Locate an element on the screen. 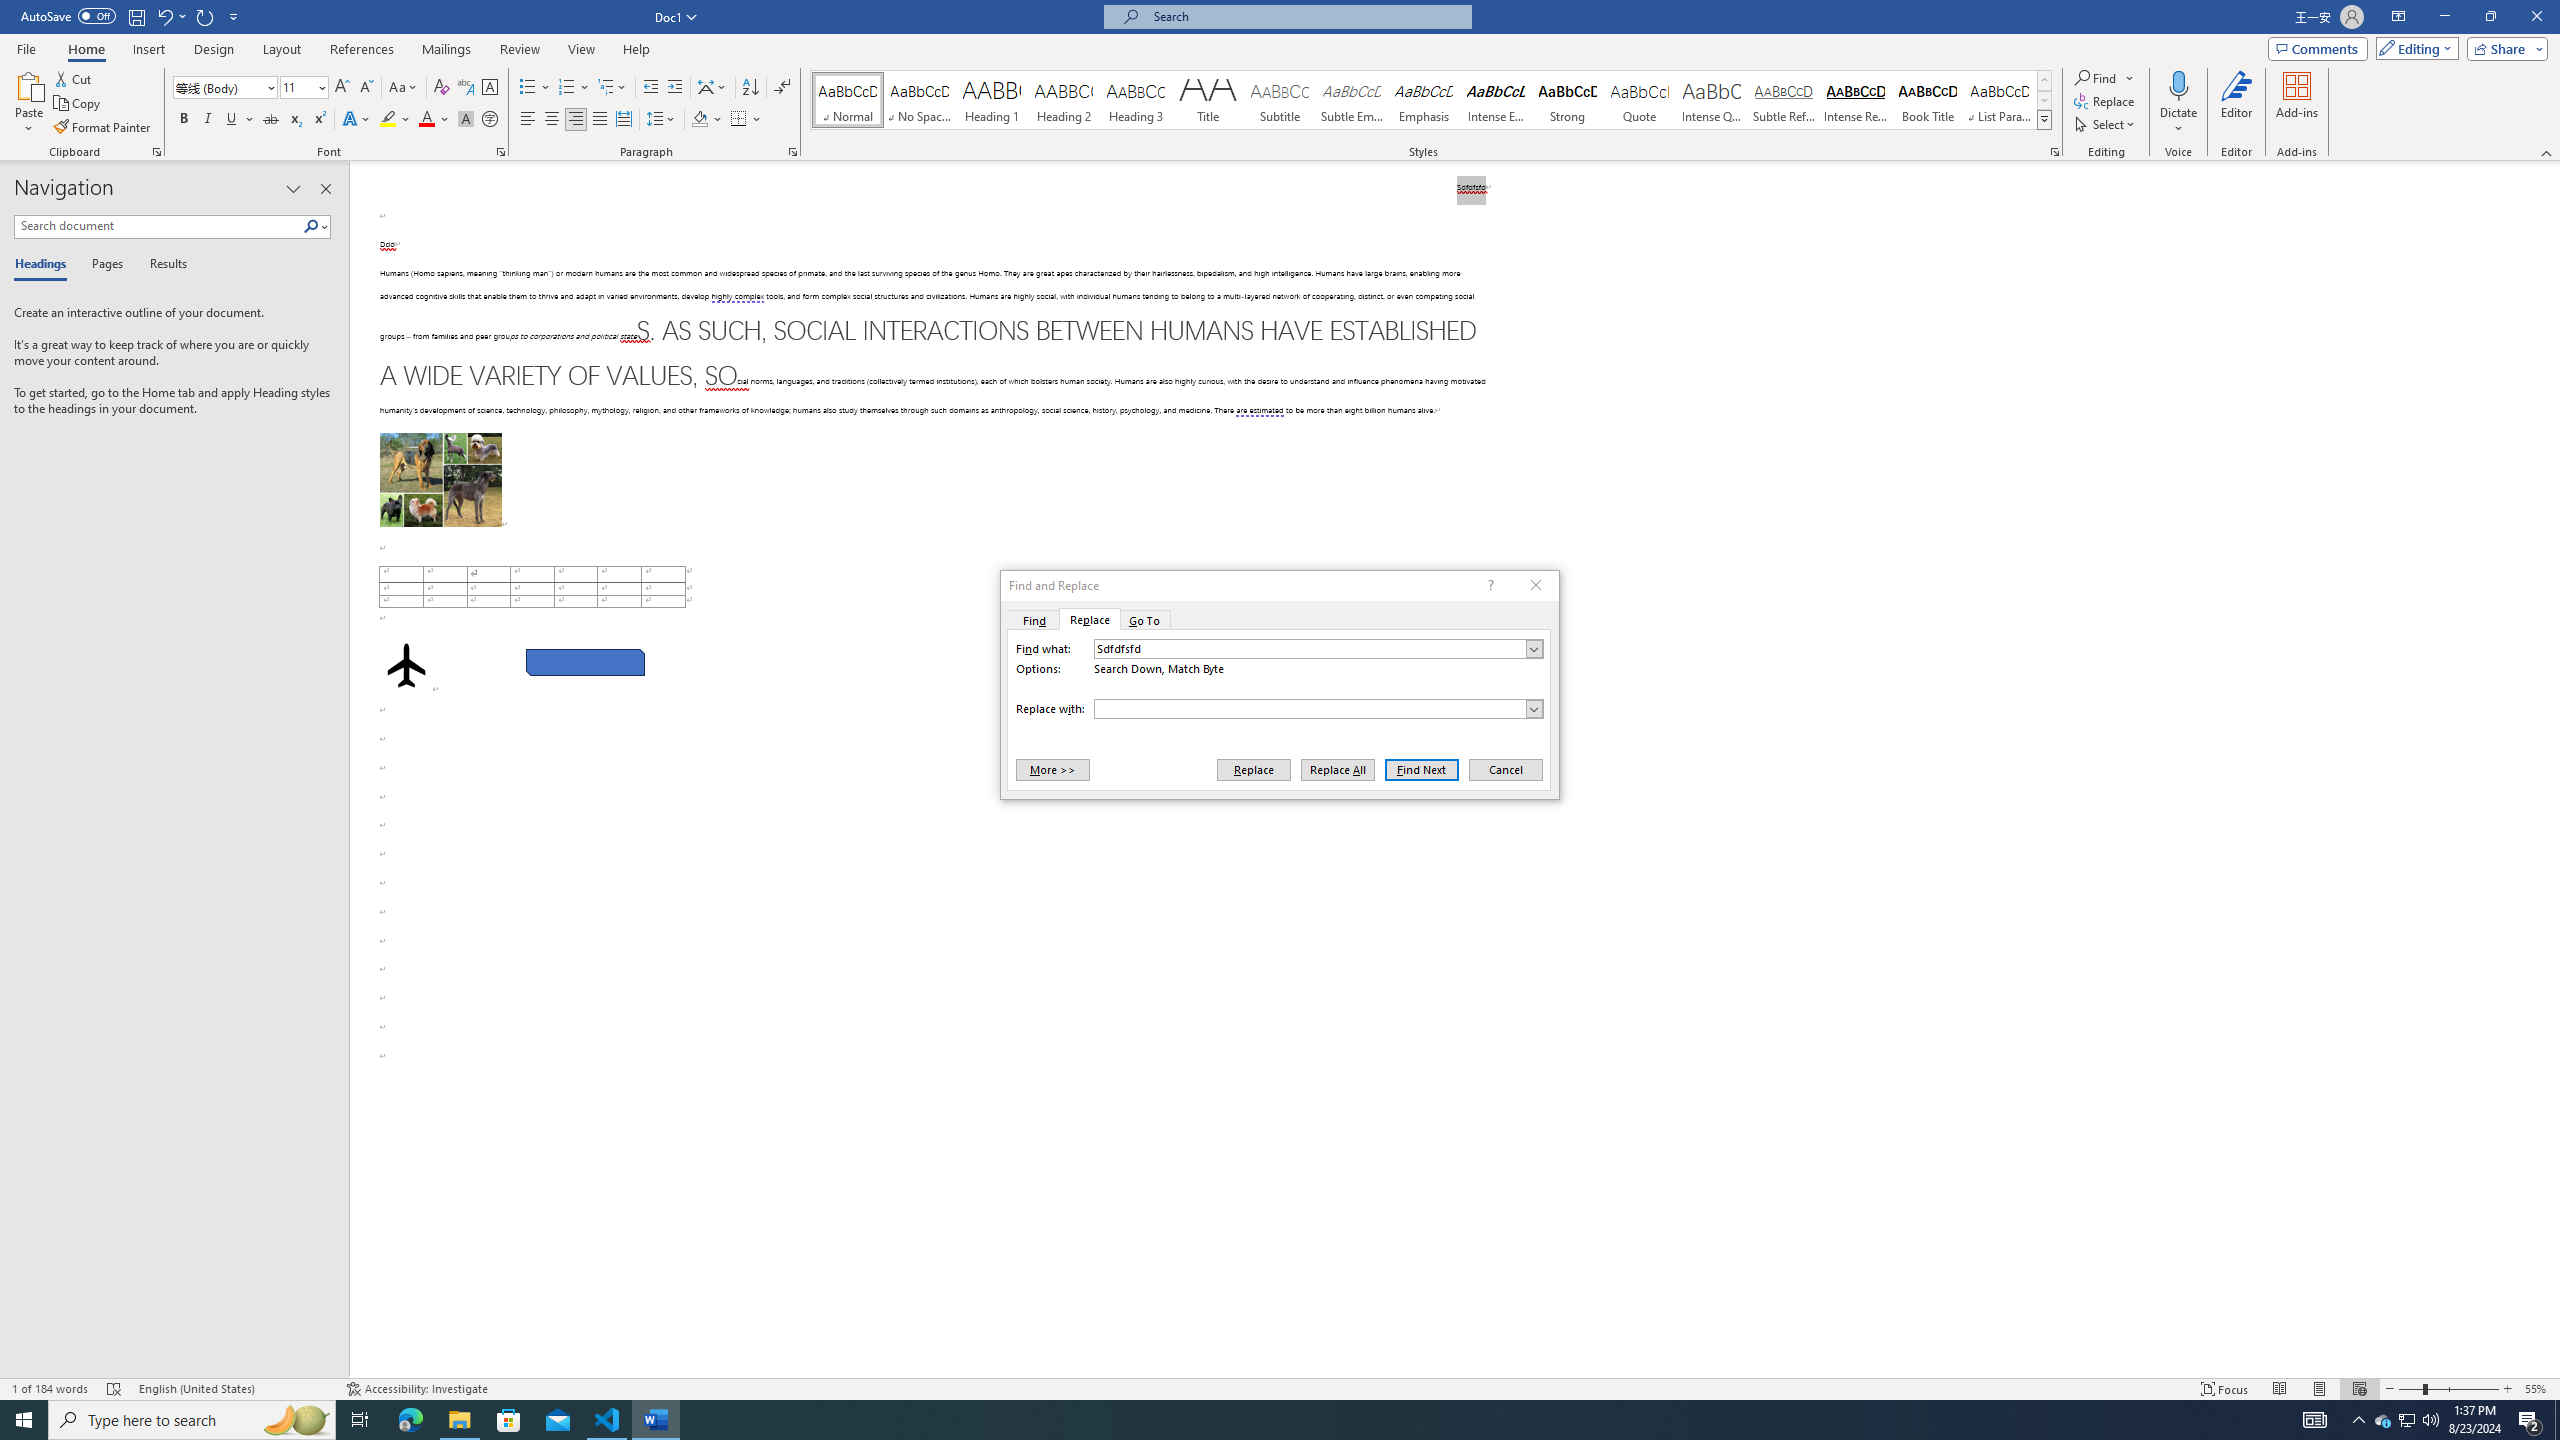 This screenshot has width=2560, height=1440. Bold is located at coordinates (184, 120).